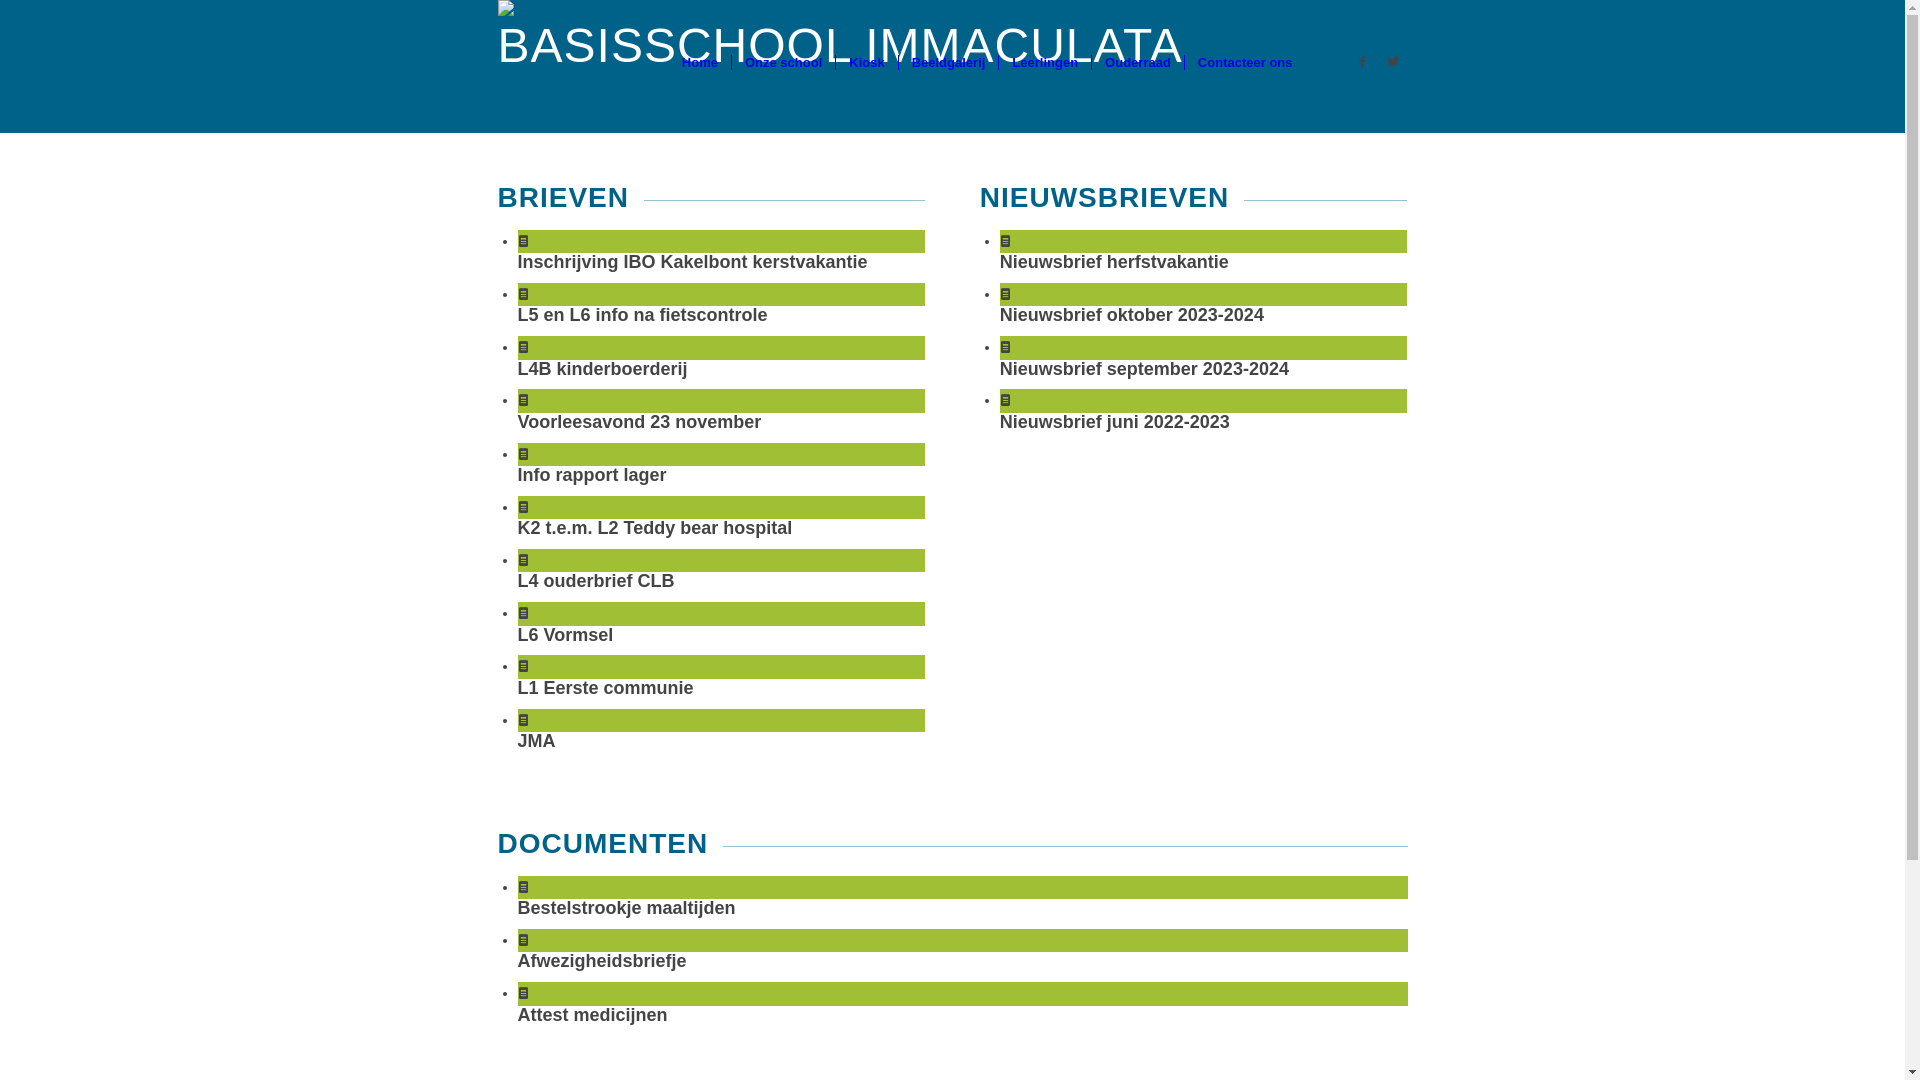 This screenshot has width=1920, height=1080. I want to click on Twitter, so click(1393, 61).